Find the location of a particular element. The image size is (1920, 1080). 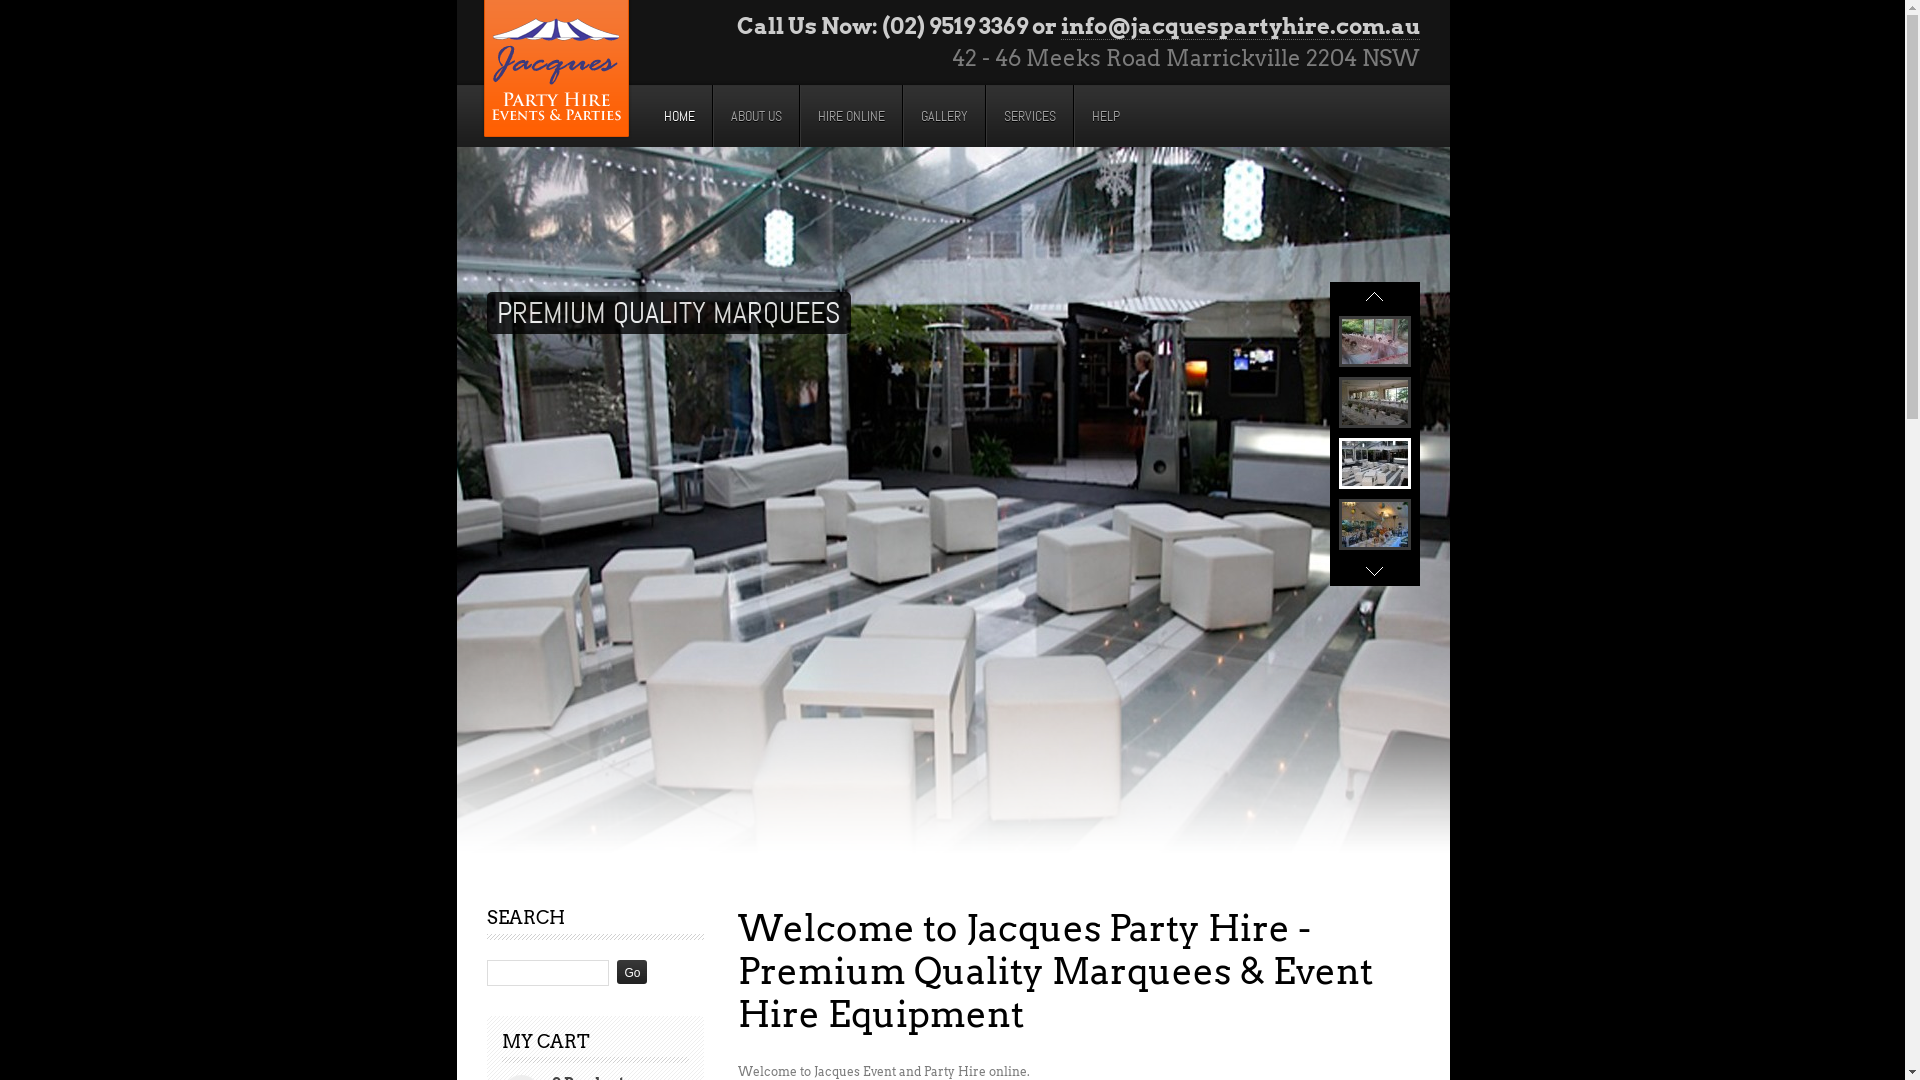

GALLERY is located at coordinates (944, 116).